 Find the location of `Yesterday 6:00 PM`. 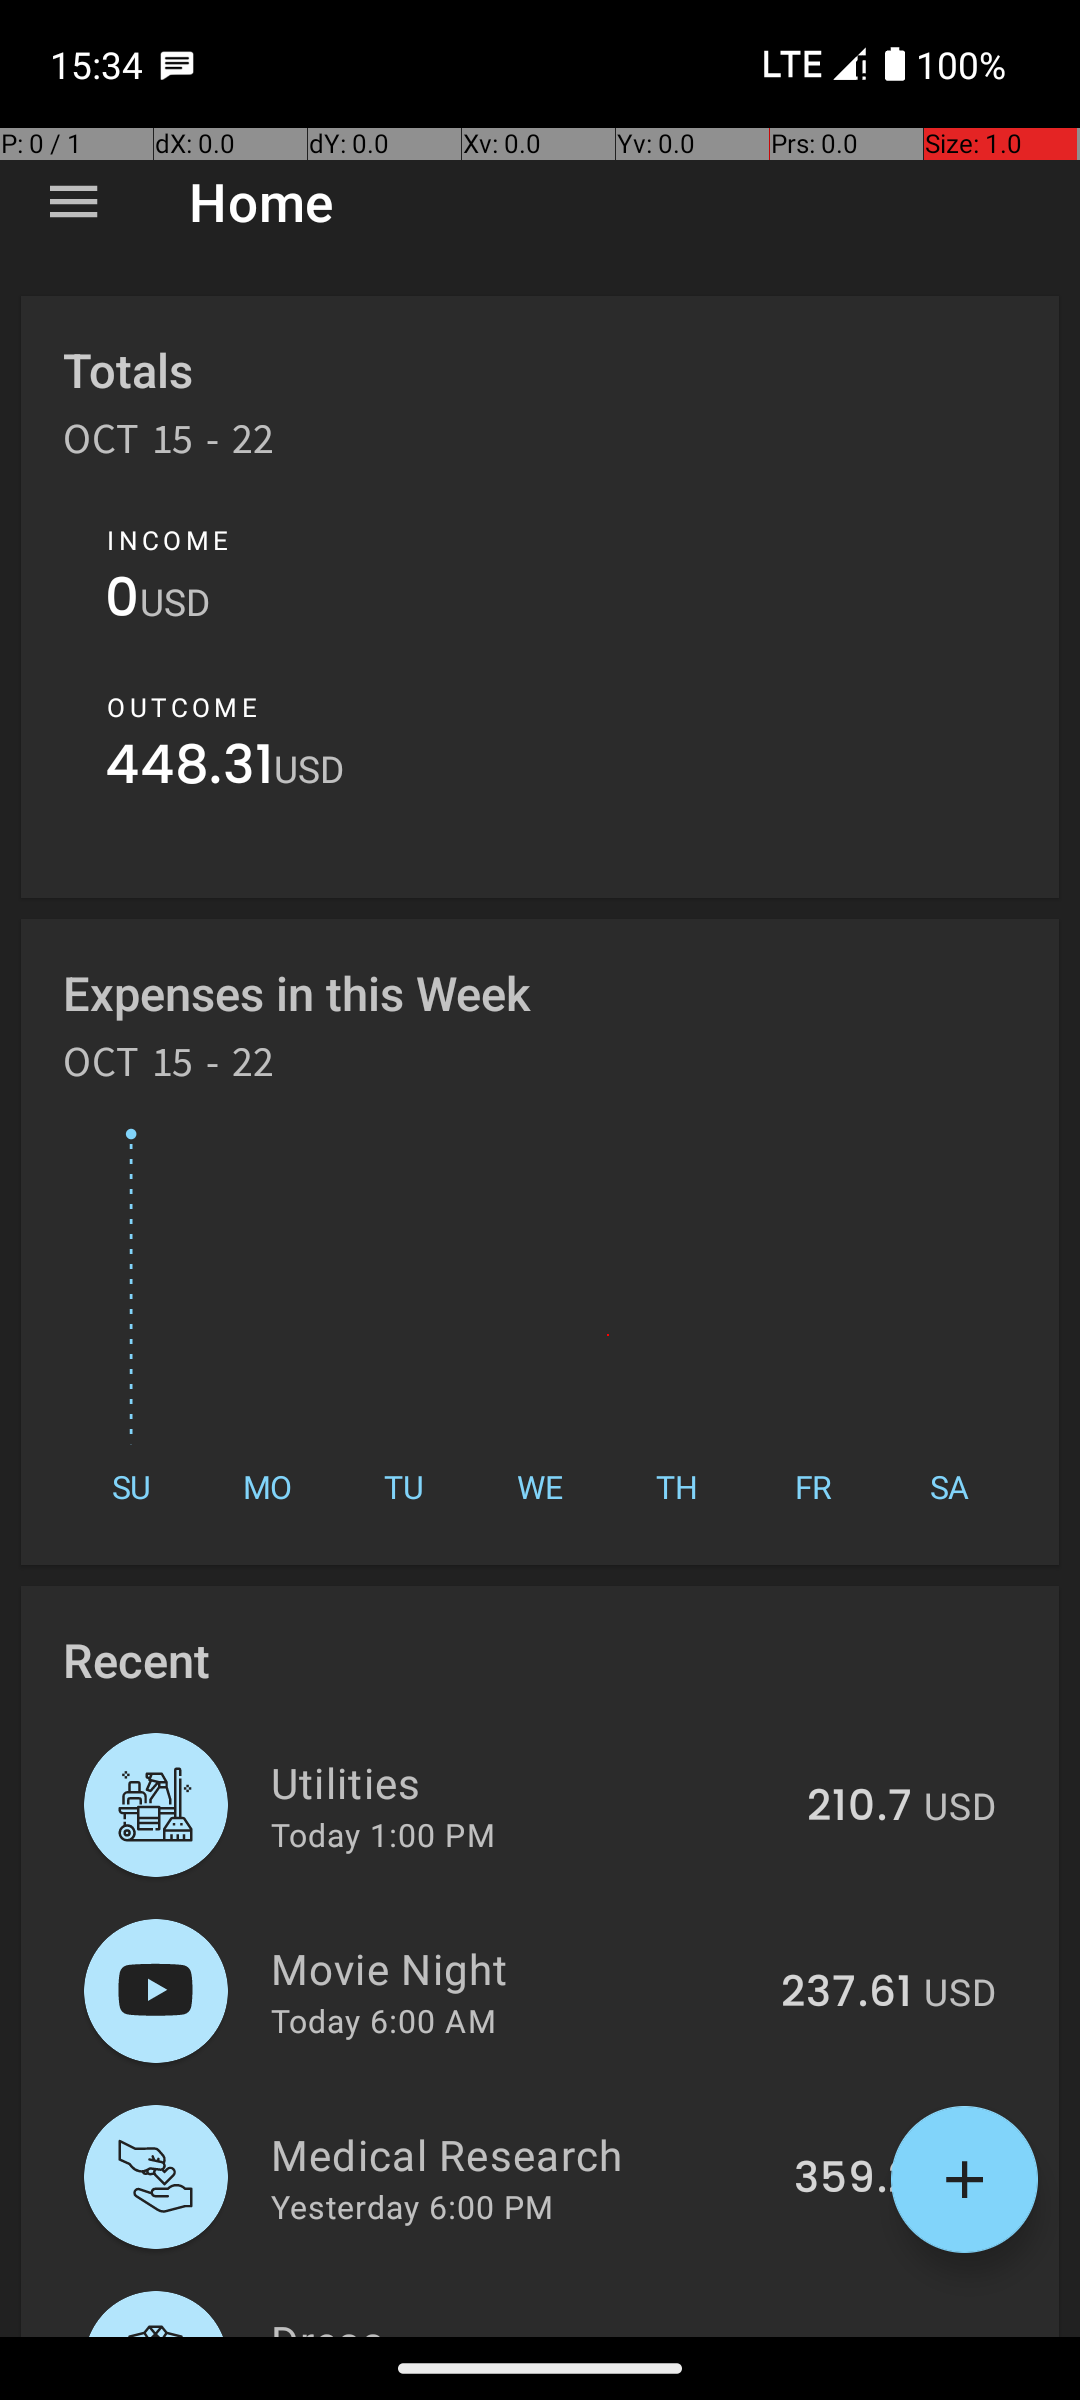

Yesterday 6:00 PM is located at coordinates (412, 2206).